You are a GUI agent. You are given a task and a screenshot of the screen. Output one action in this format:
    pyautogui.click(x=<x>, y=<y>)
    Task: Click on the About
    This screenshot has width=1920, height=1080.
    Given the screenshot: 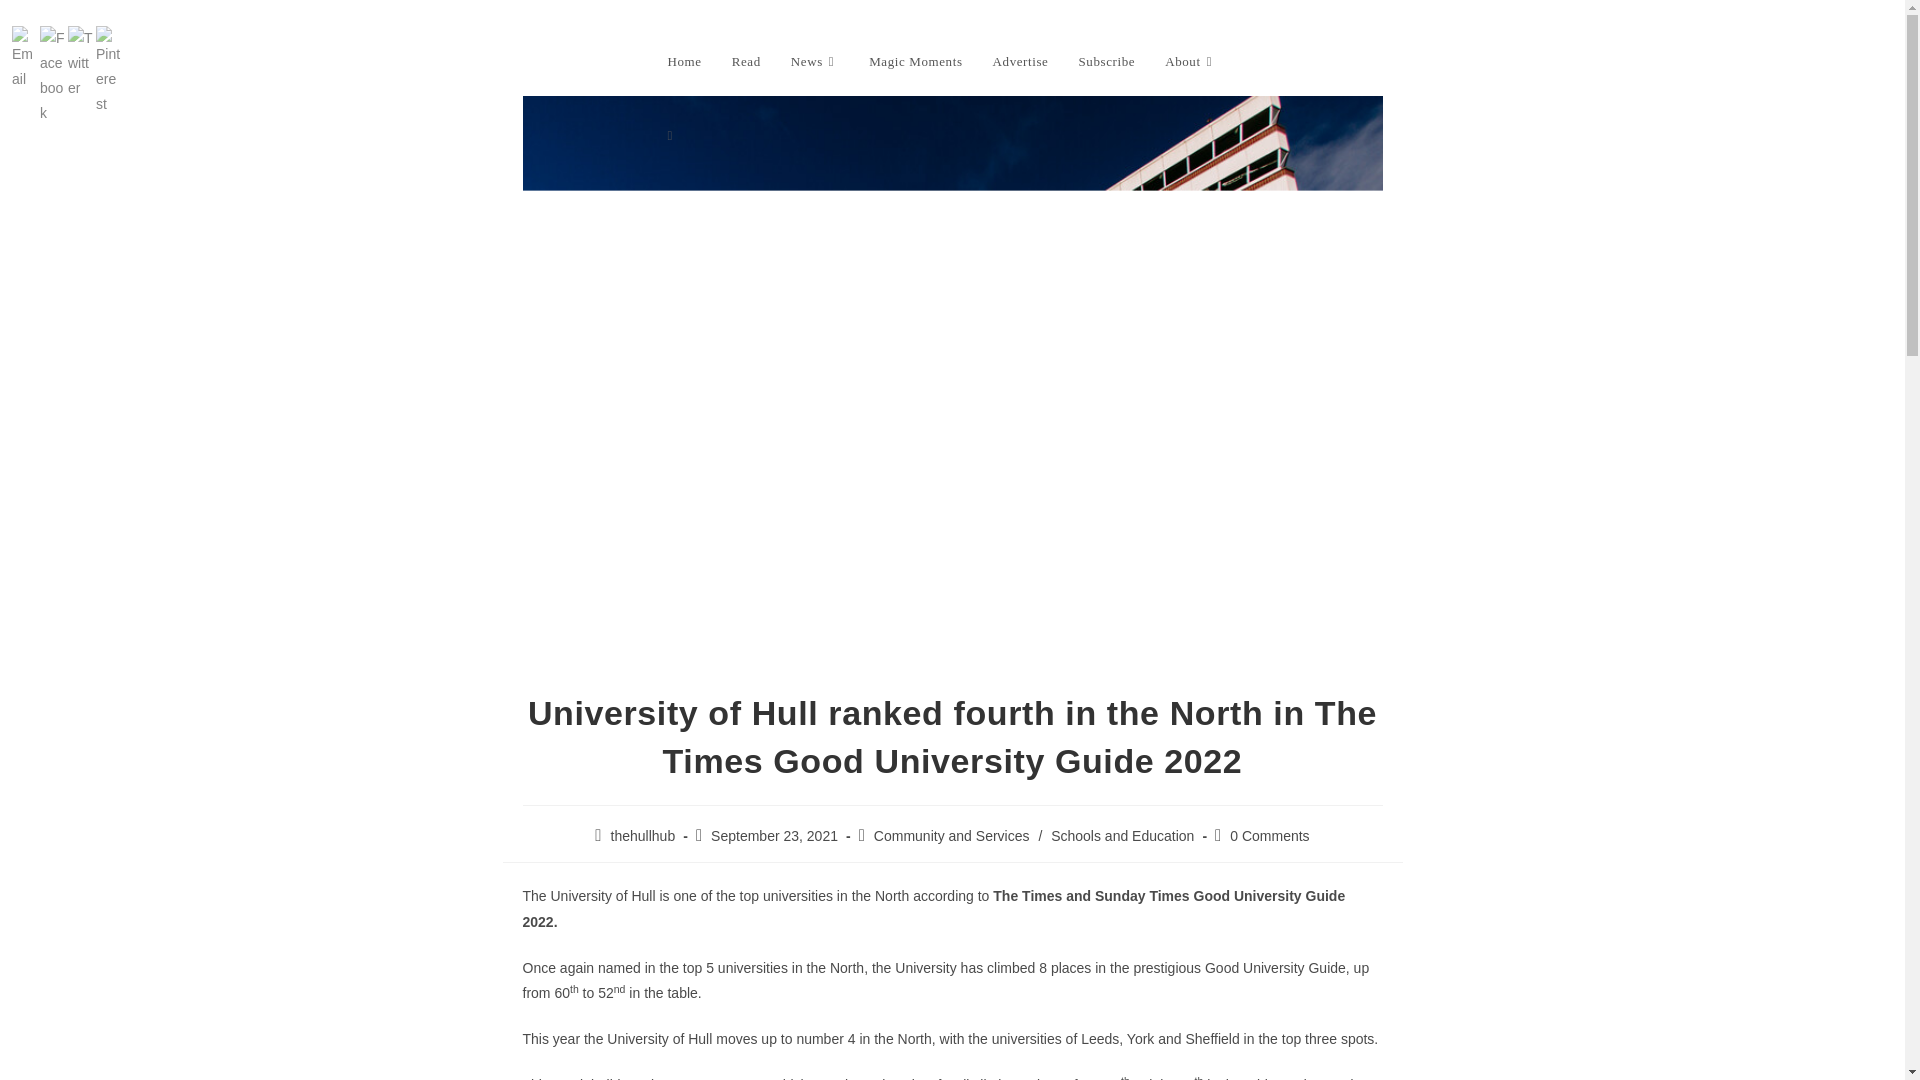 What is the action you would take?
    pyautogui.click(x=1191, y=62)
    